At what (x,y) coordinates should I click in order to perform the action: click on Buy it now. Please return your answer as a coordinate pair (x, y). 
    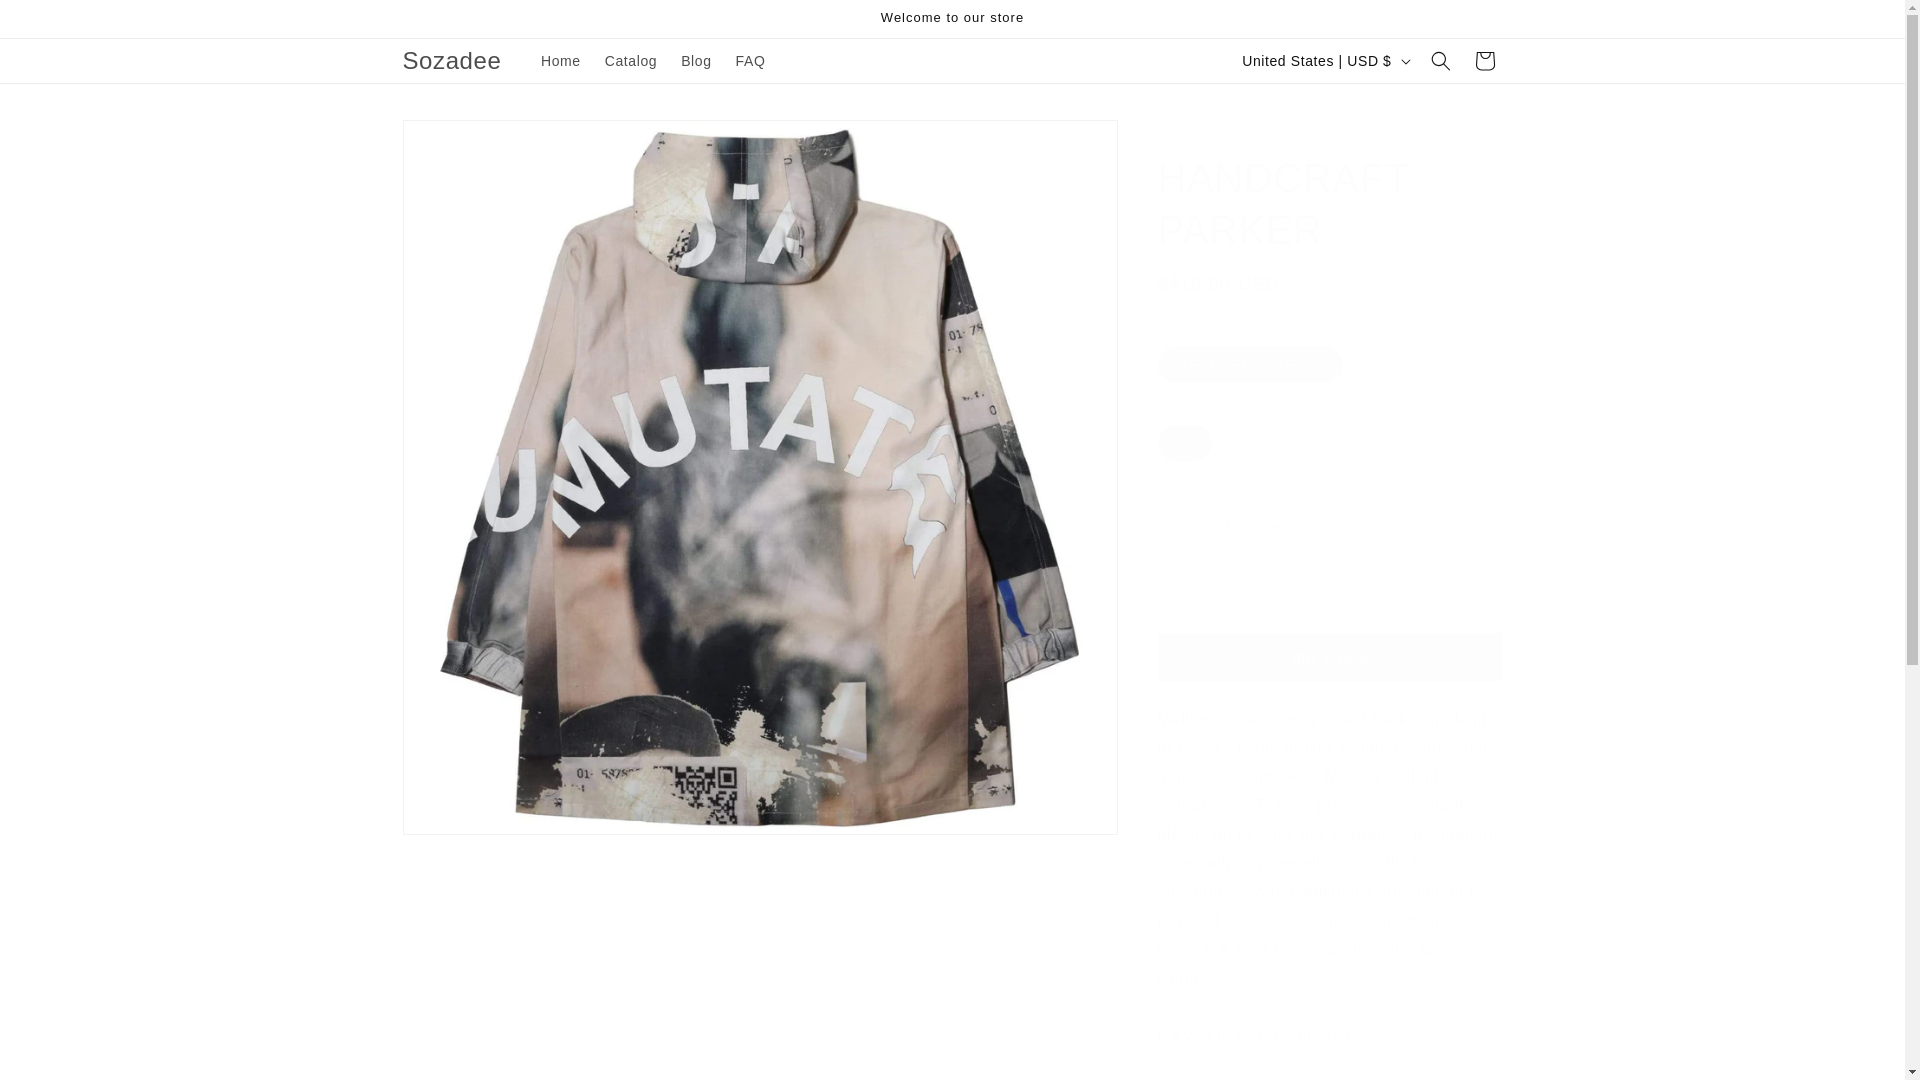
    Looking at the image, I should click on (1330, 656).